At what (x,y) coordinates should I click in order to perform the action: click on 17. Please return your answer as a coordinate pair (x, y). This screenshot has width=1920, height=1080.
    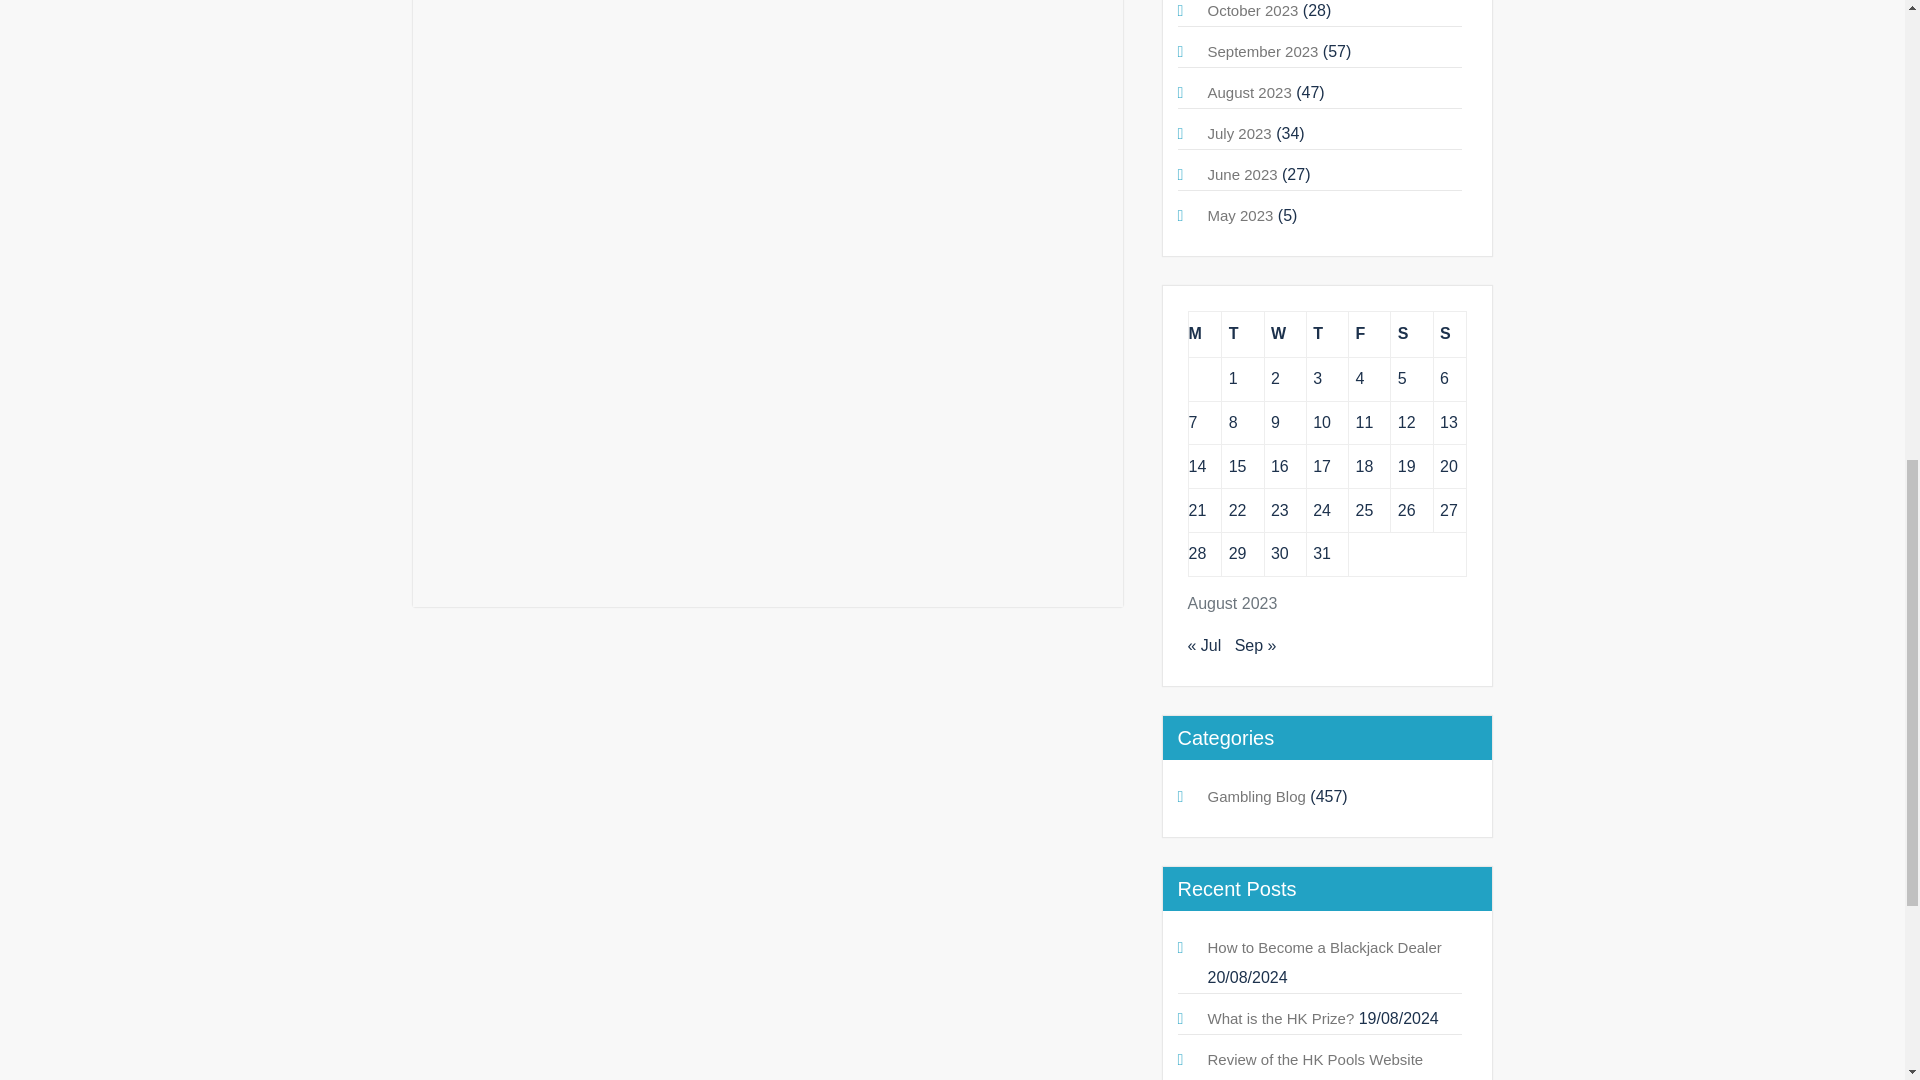
    Looking at the image, I should click on (1322, 466).